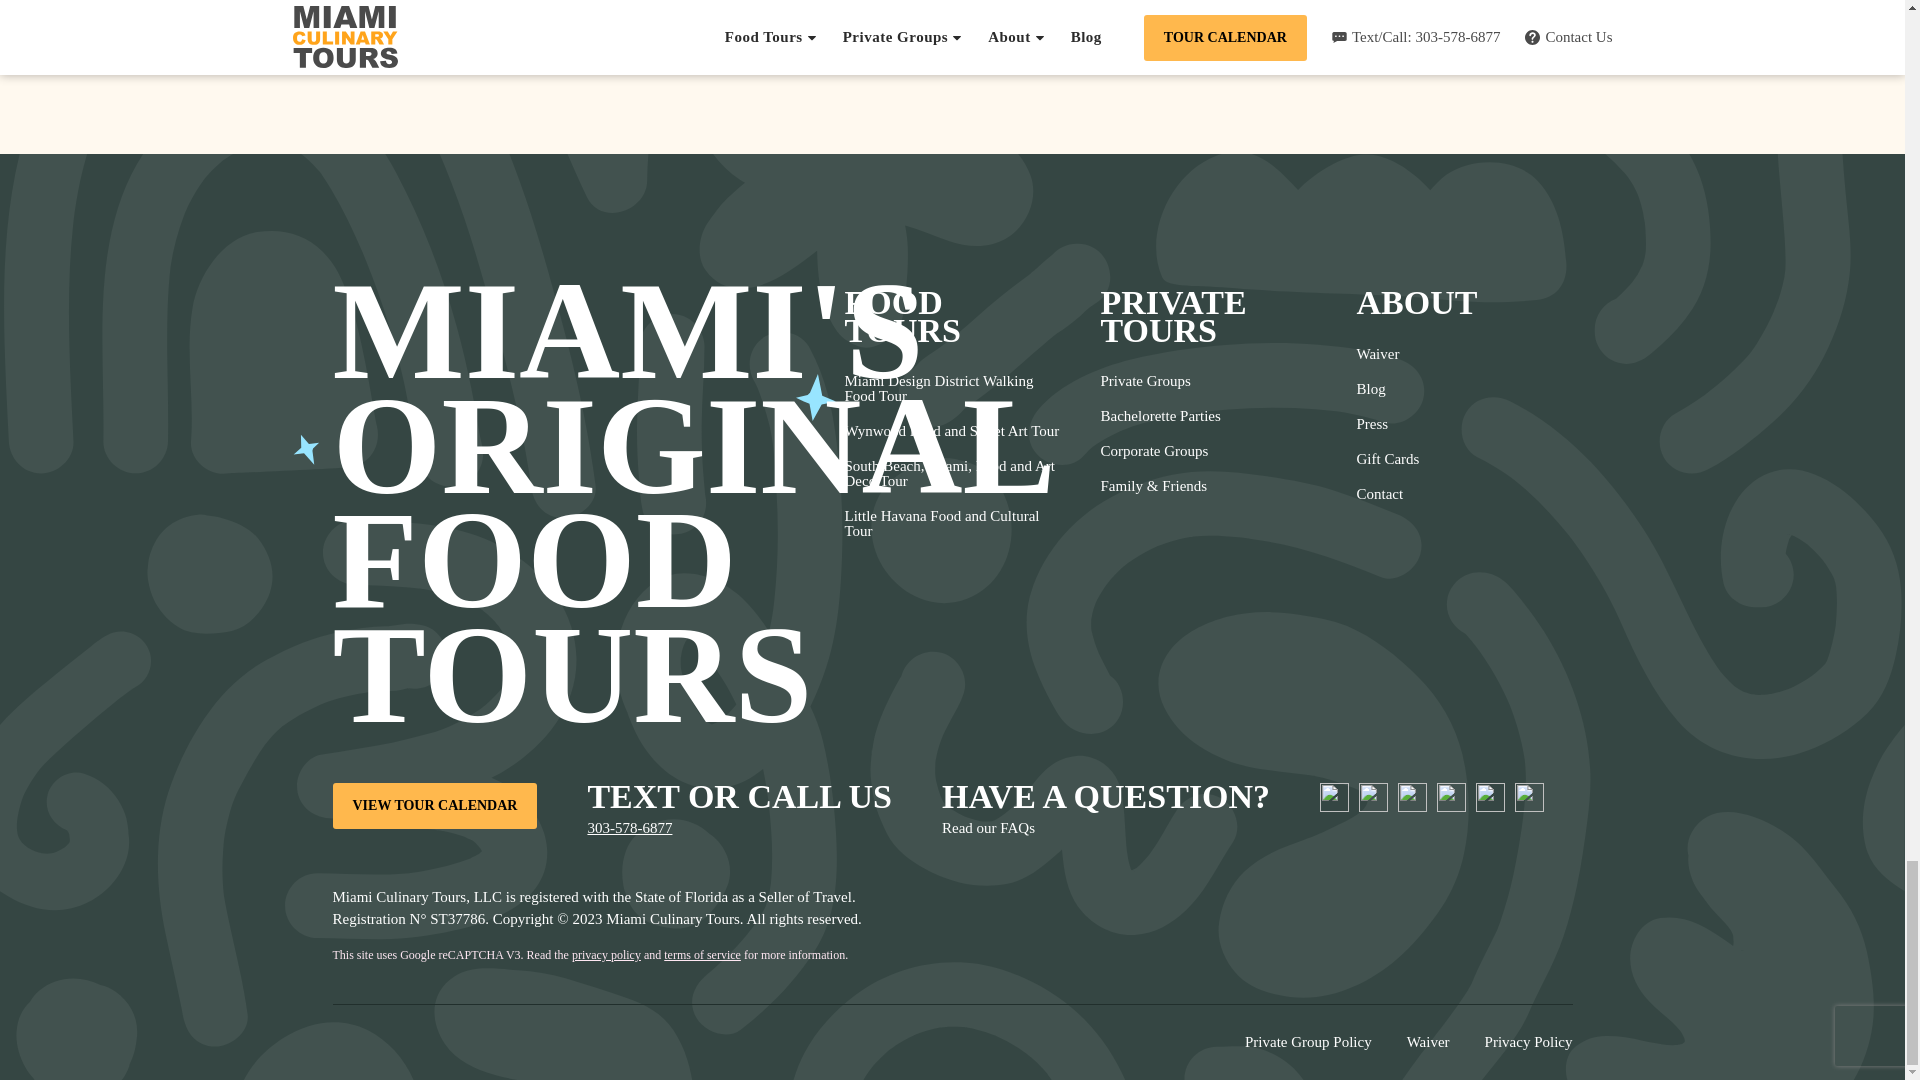 Image resolution: width=1920 pixels, height=1080 pixels. I want to click on Bachelorette Parties, so click(1160, 416).